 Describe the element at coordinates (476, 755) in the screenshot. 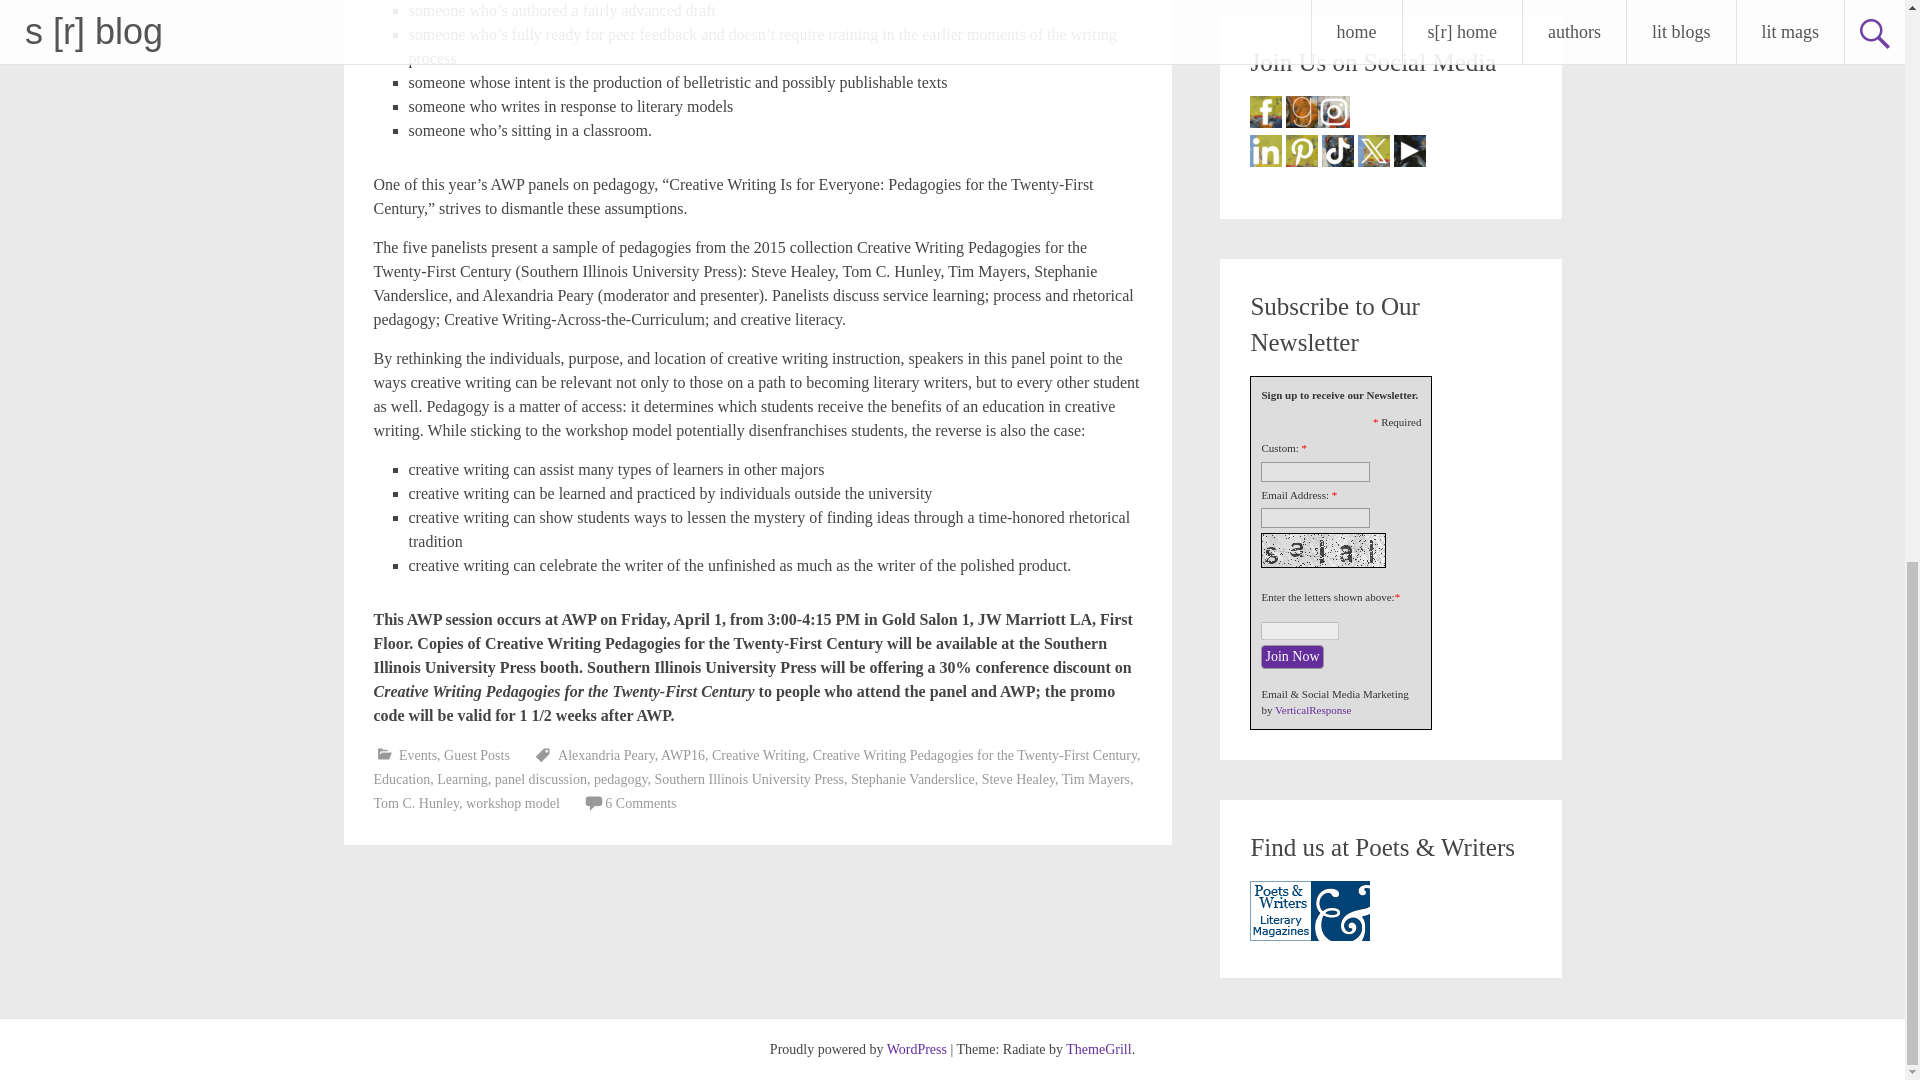

I see `Guest Posts` at that location.